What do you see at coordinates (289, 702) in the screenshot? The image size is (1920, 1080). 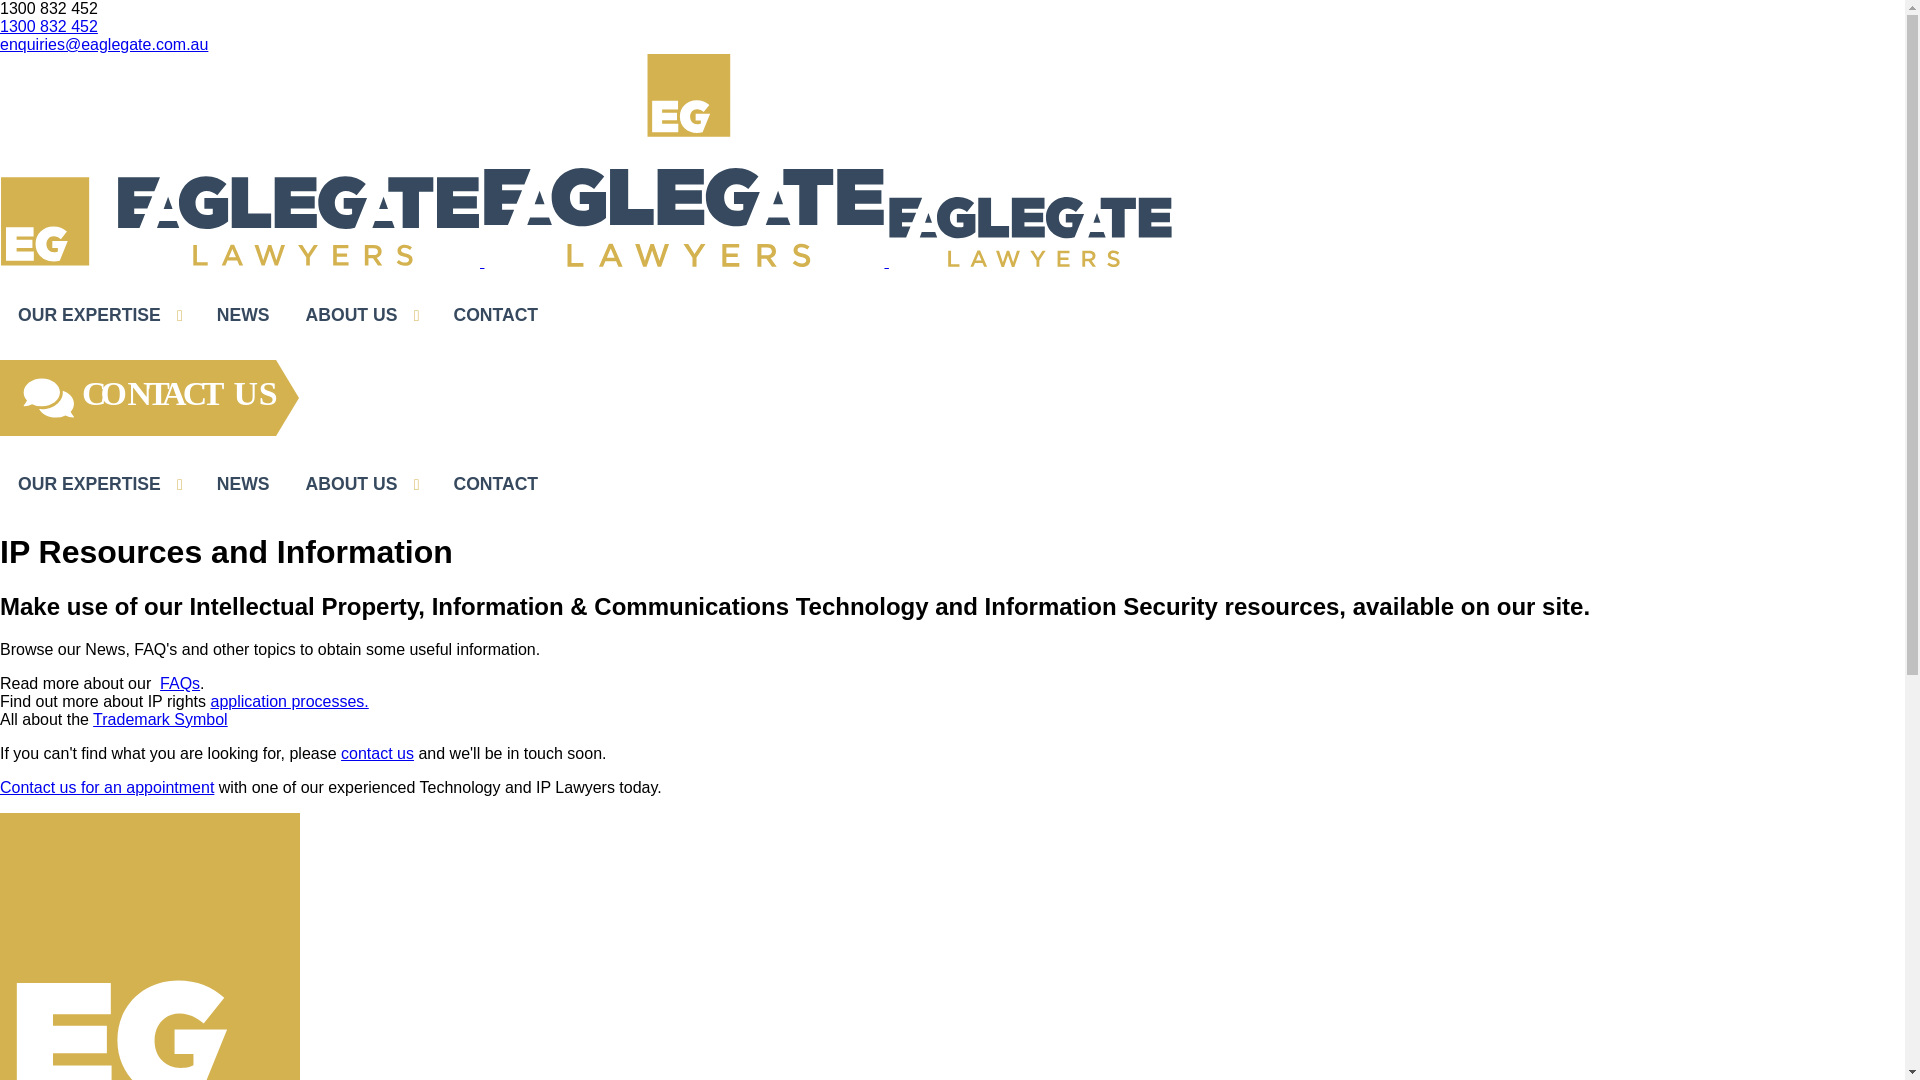 I see `application processes.` at bounding box center [289, 702].